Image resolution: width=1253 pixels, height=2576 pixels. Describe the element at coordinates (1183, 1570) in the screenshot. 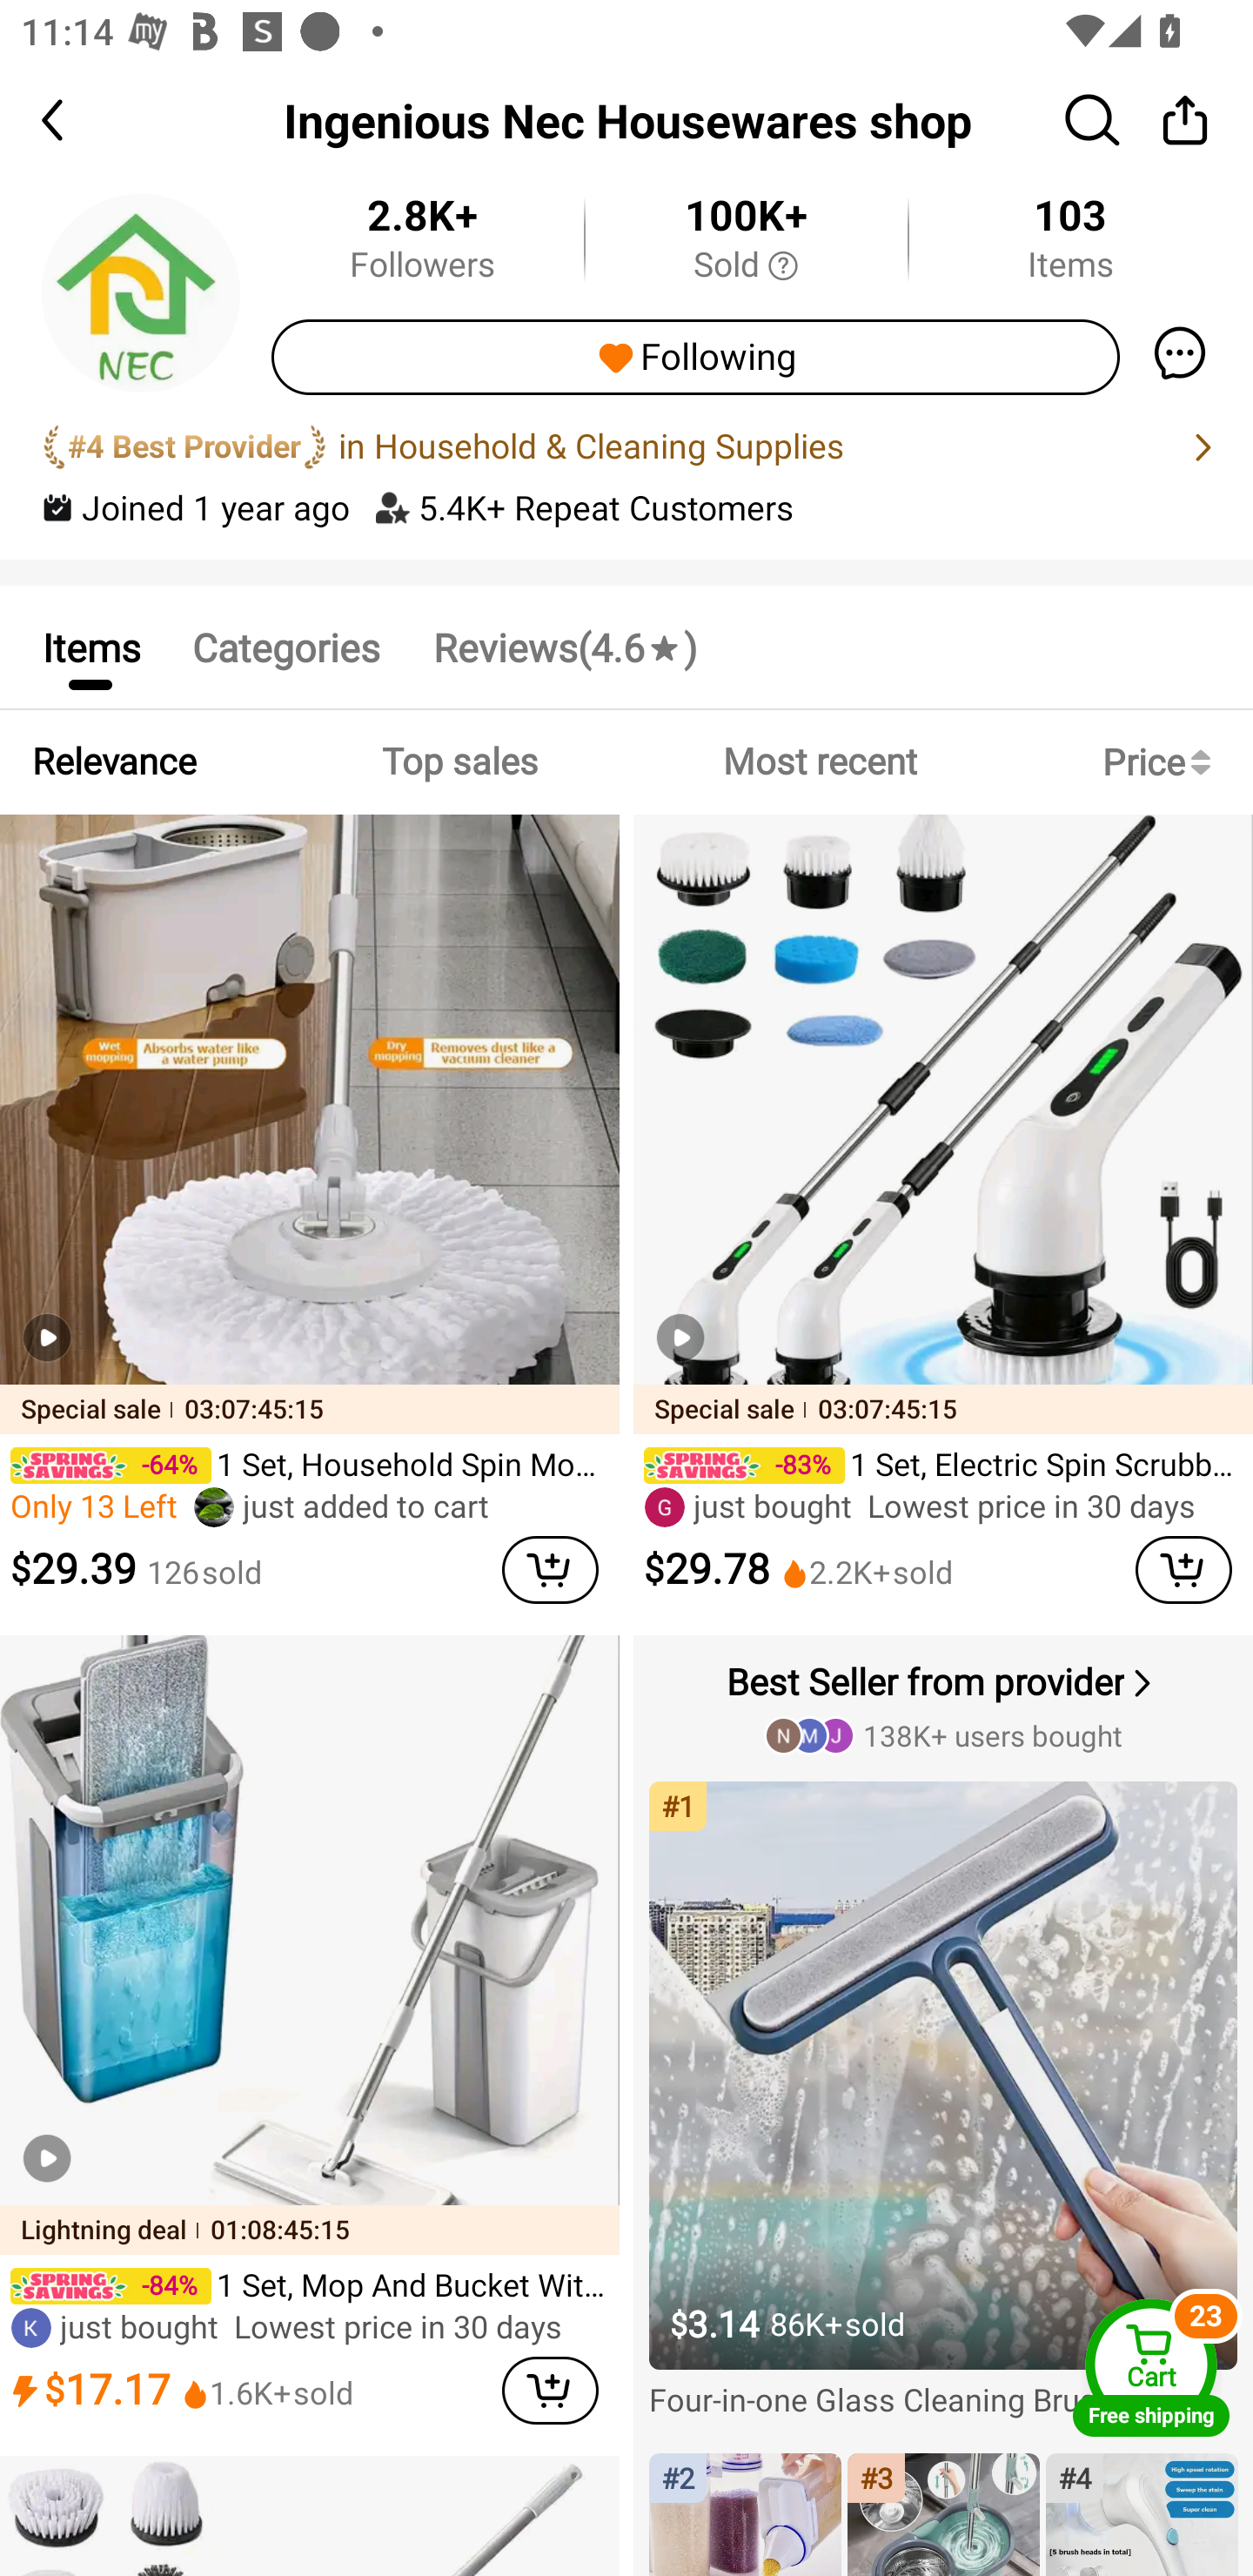

I see `cart delete` at that location.